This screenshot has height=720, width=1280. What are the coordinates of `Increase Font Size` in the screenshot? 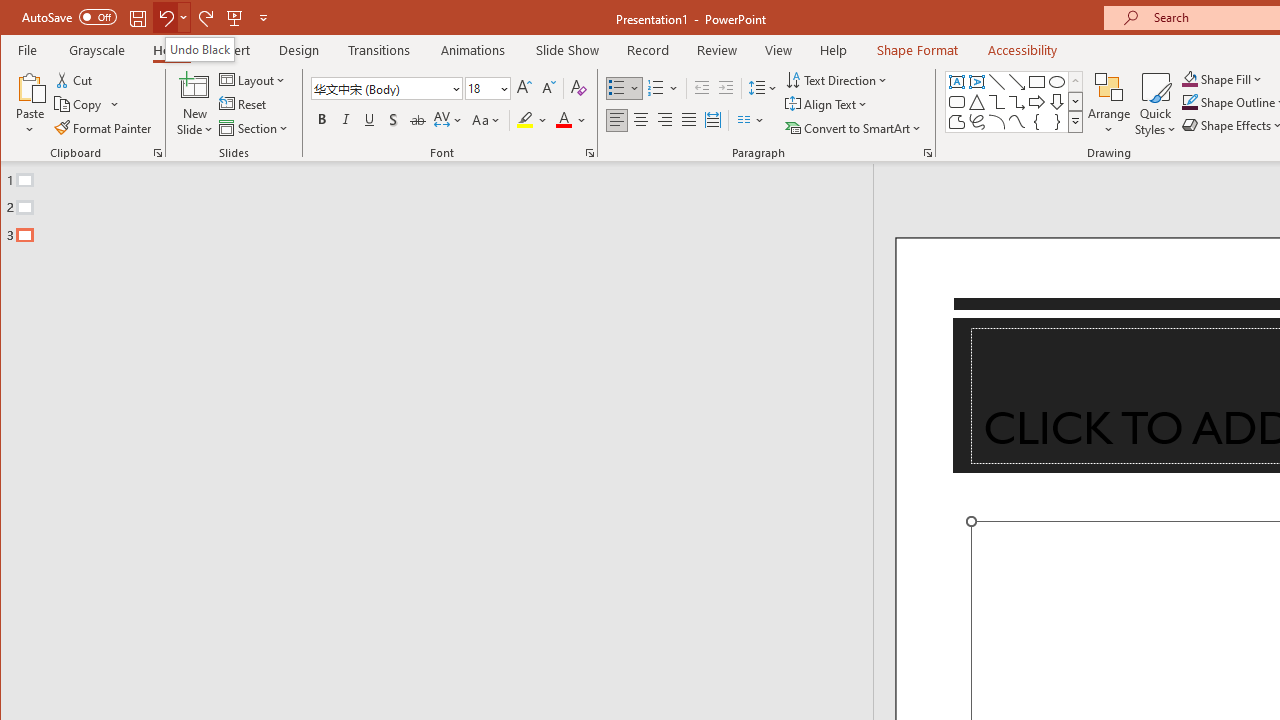 It's located at (524, 88).